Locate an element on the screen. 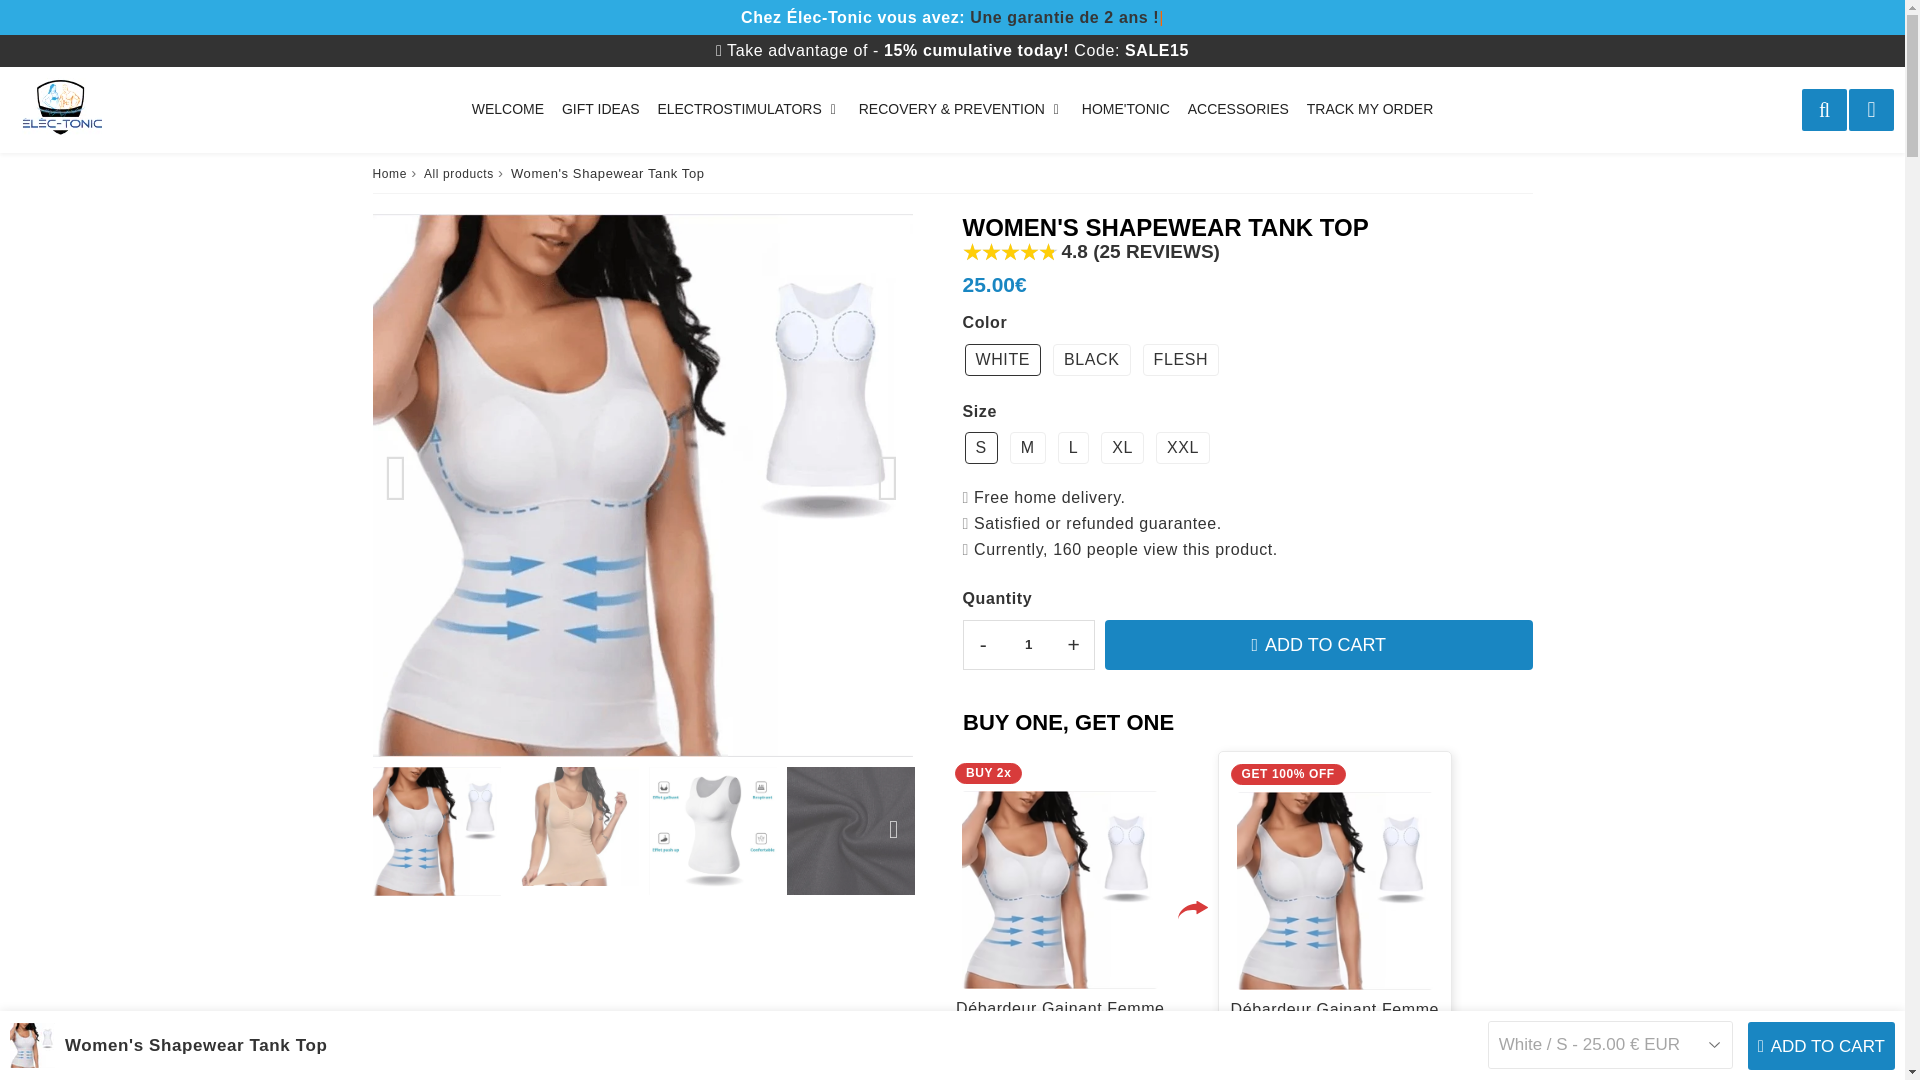 This screenshot has width=1920, height=1080. ELECTROSTIMULATORS is located at coordinates (748, 109).